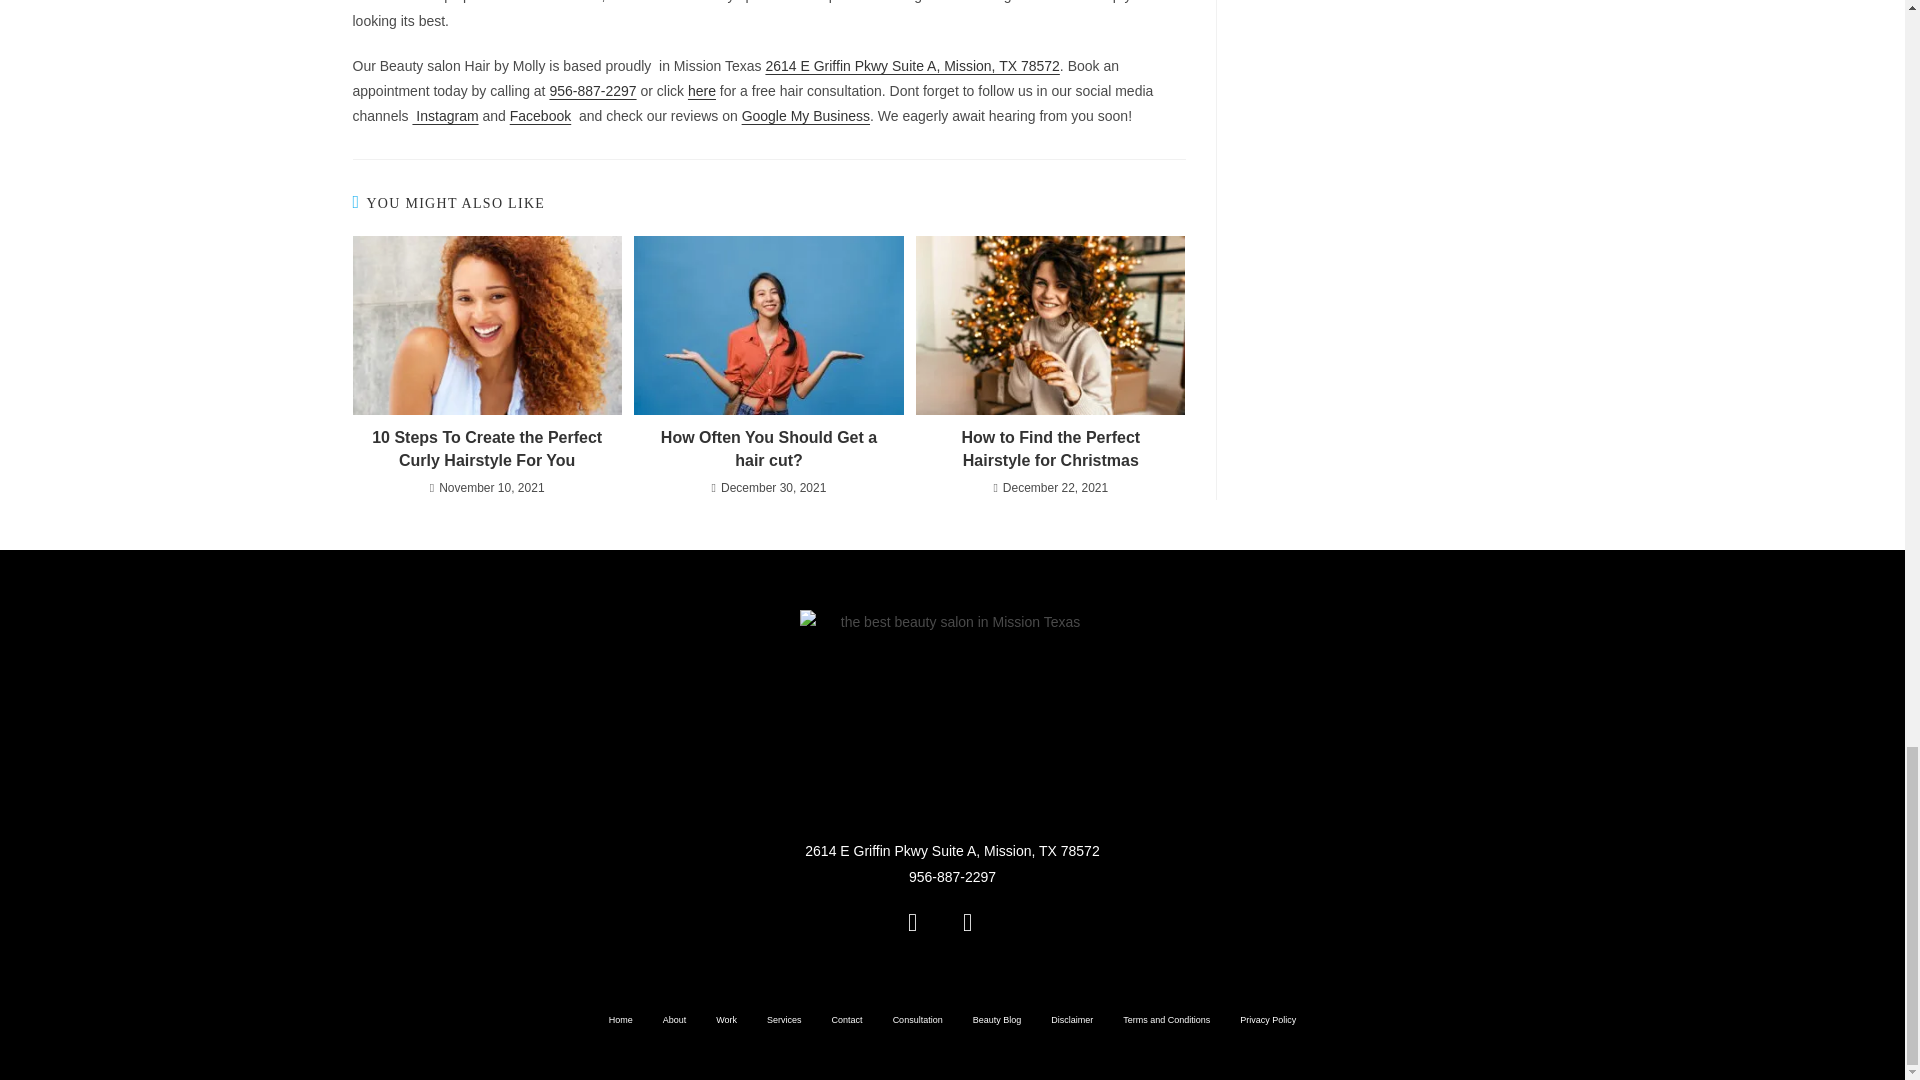  I want to click on How to Find the Perfect Hairstyle for Christmas, so click(1050, 448).